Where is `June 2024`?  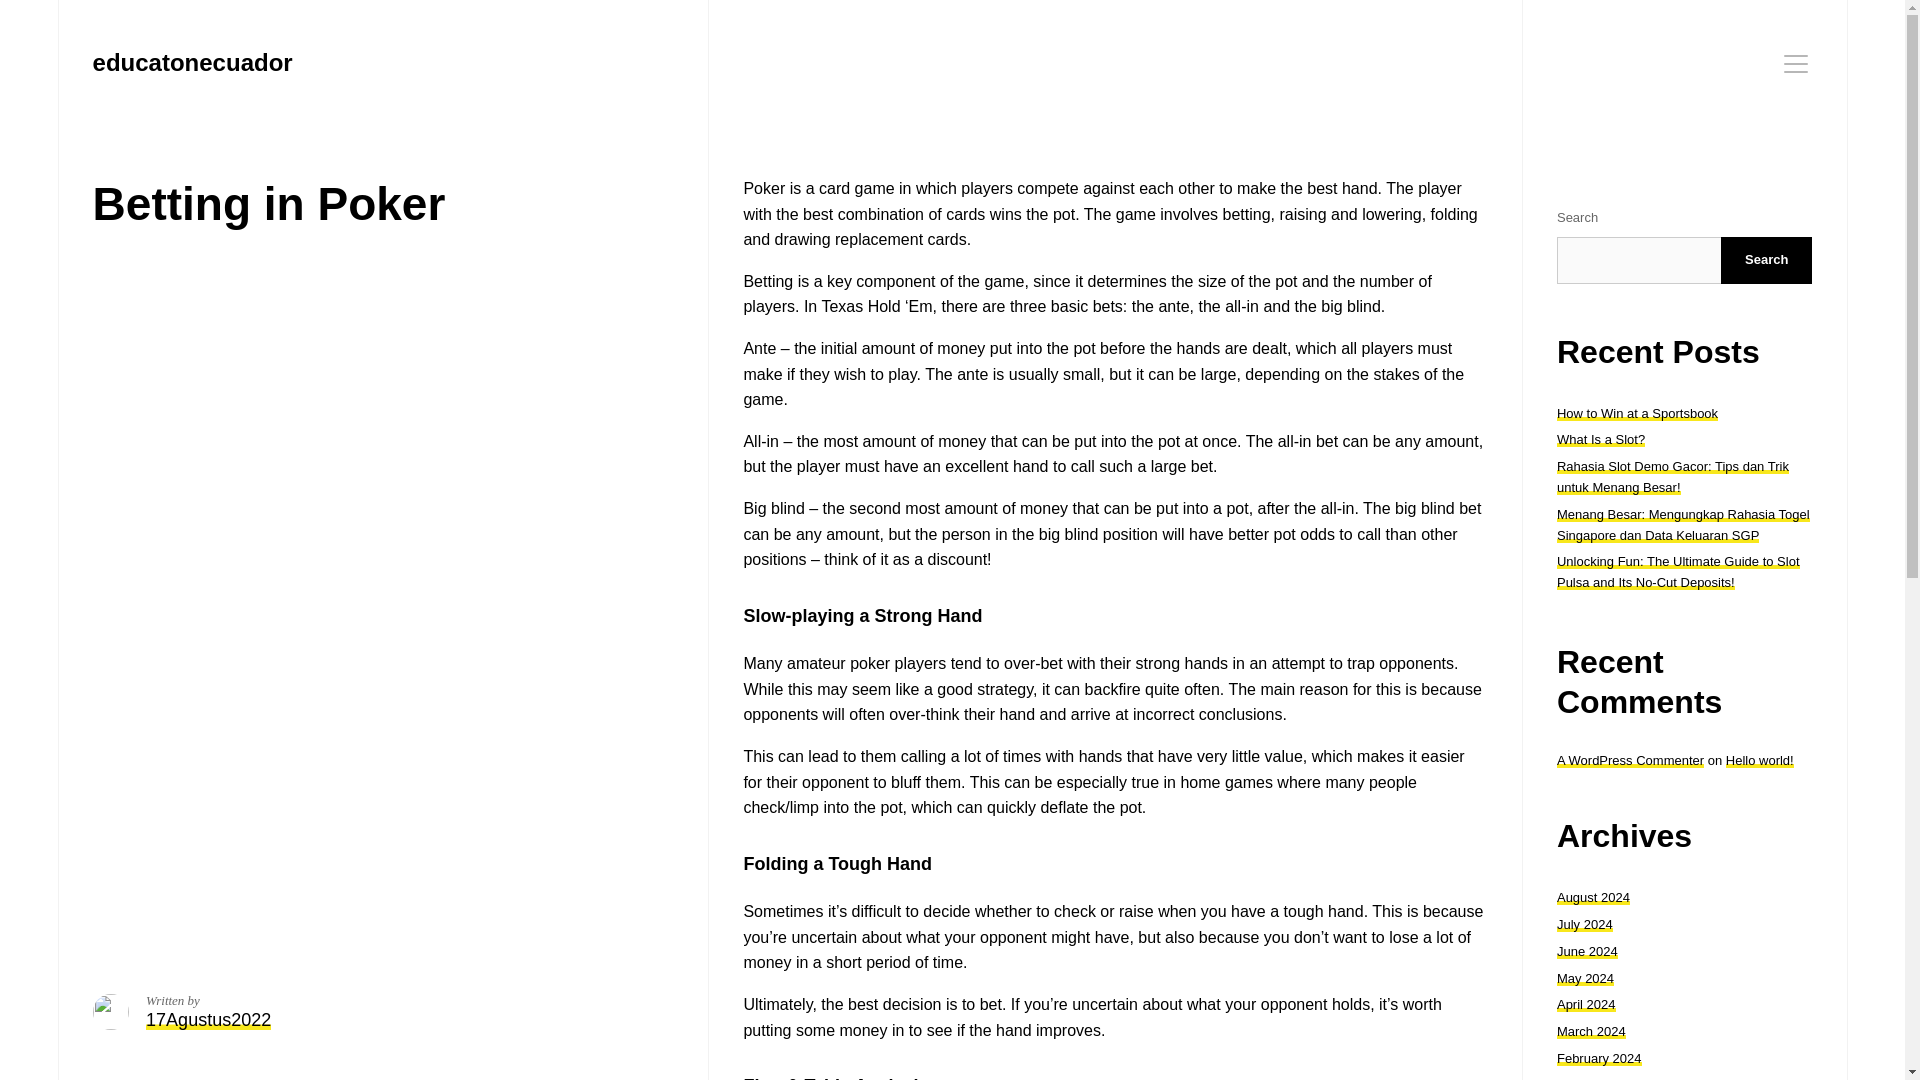
June 2024 is located at coordinates (1588, 951).